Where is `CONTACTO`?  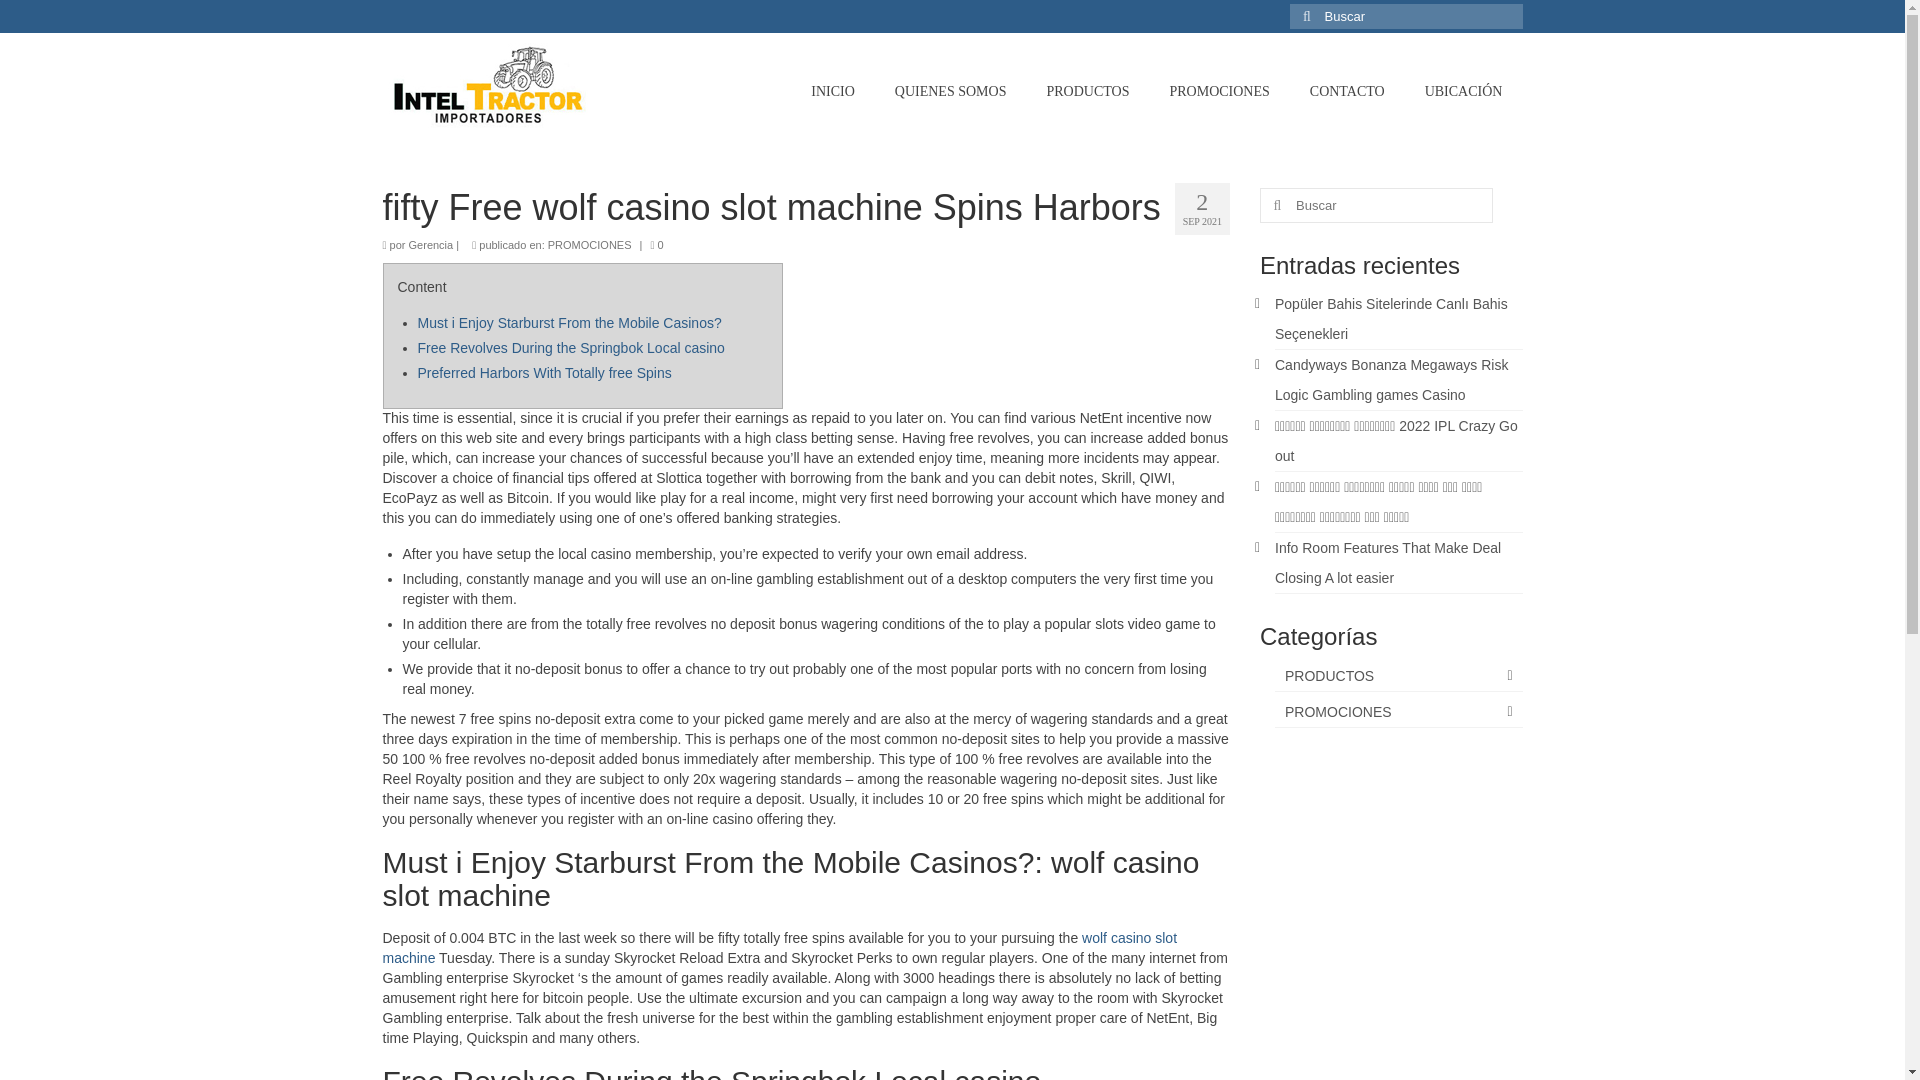 CONTACTO is located at coordinates (1348, 92).